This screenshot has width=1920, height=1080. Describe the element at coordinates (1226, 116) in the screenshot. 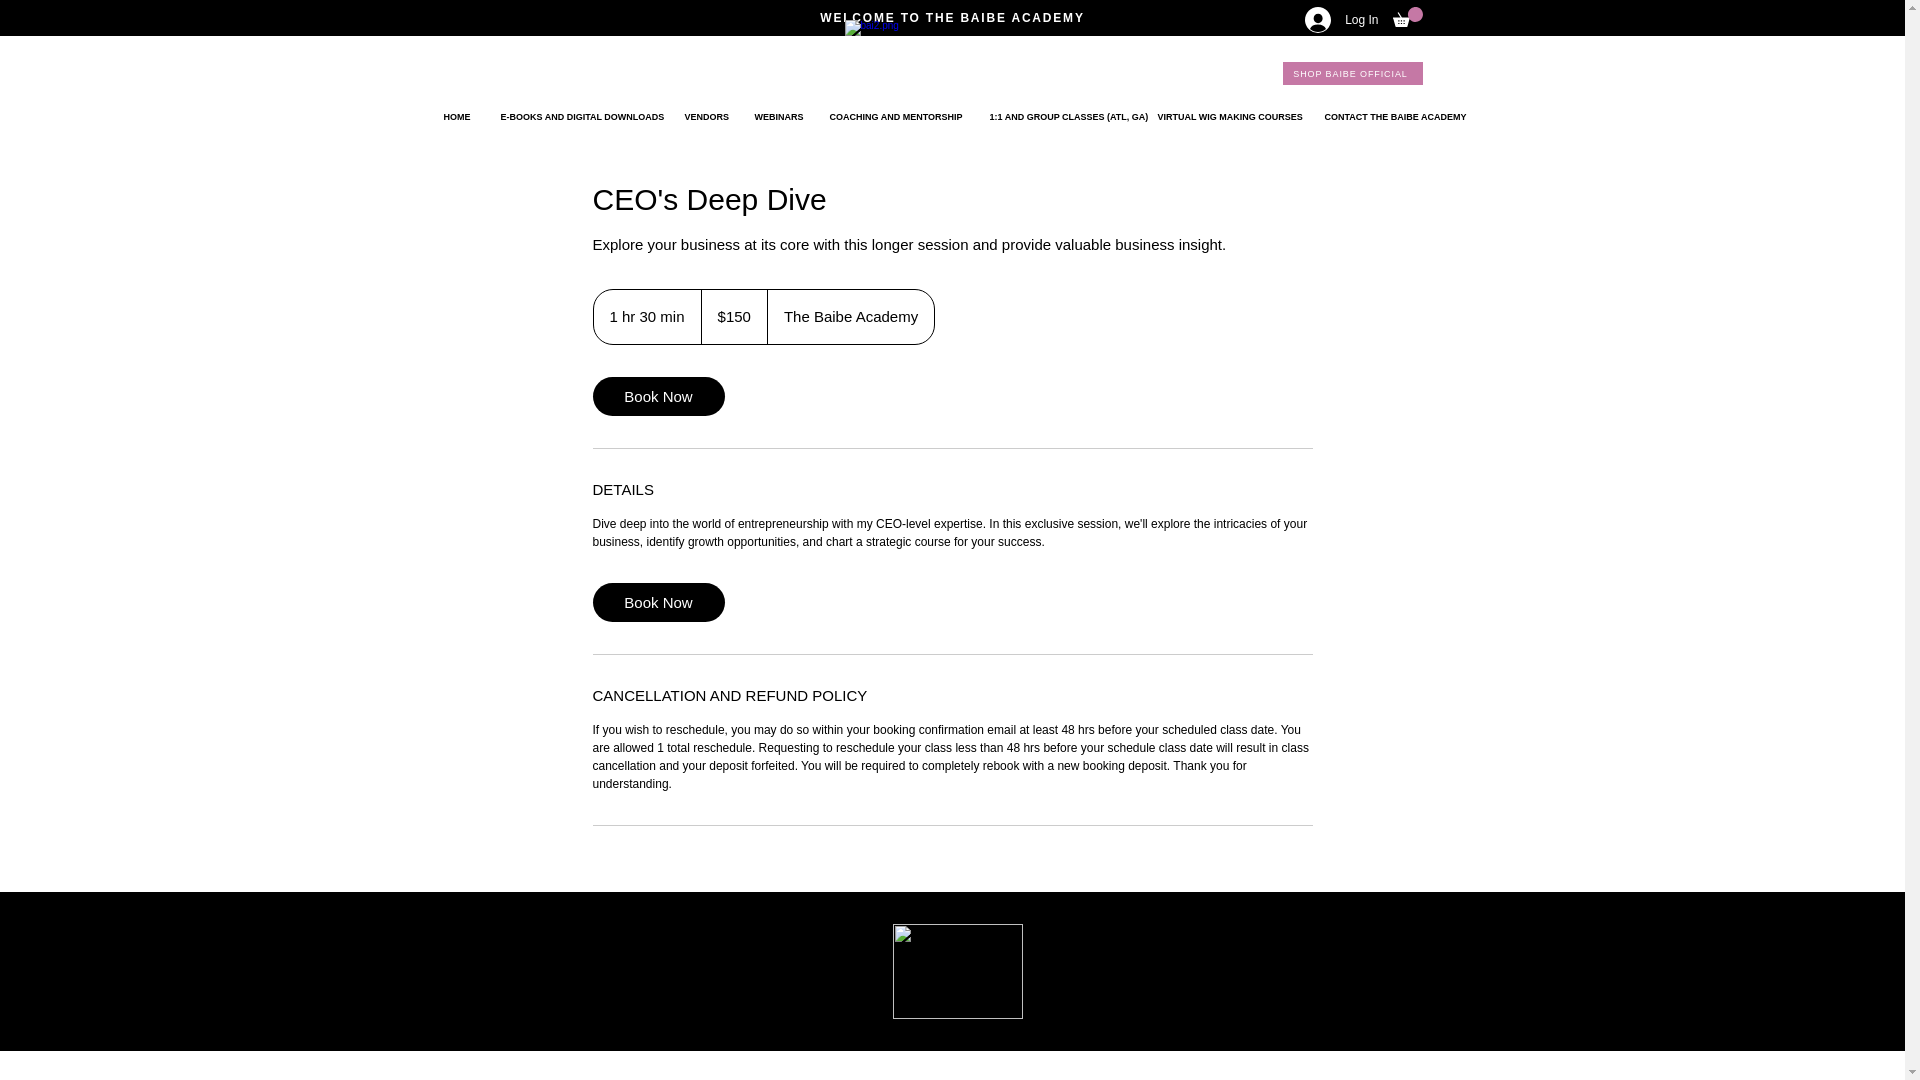

I see `VIRTUAL WIG MAKING COURSES` at that location.